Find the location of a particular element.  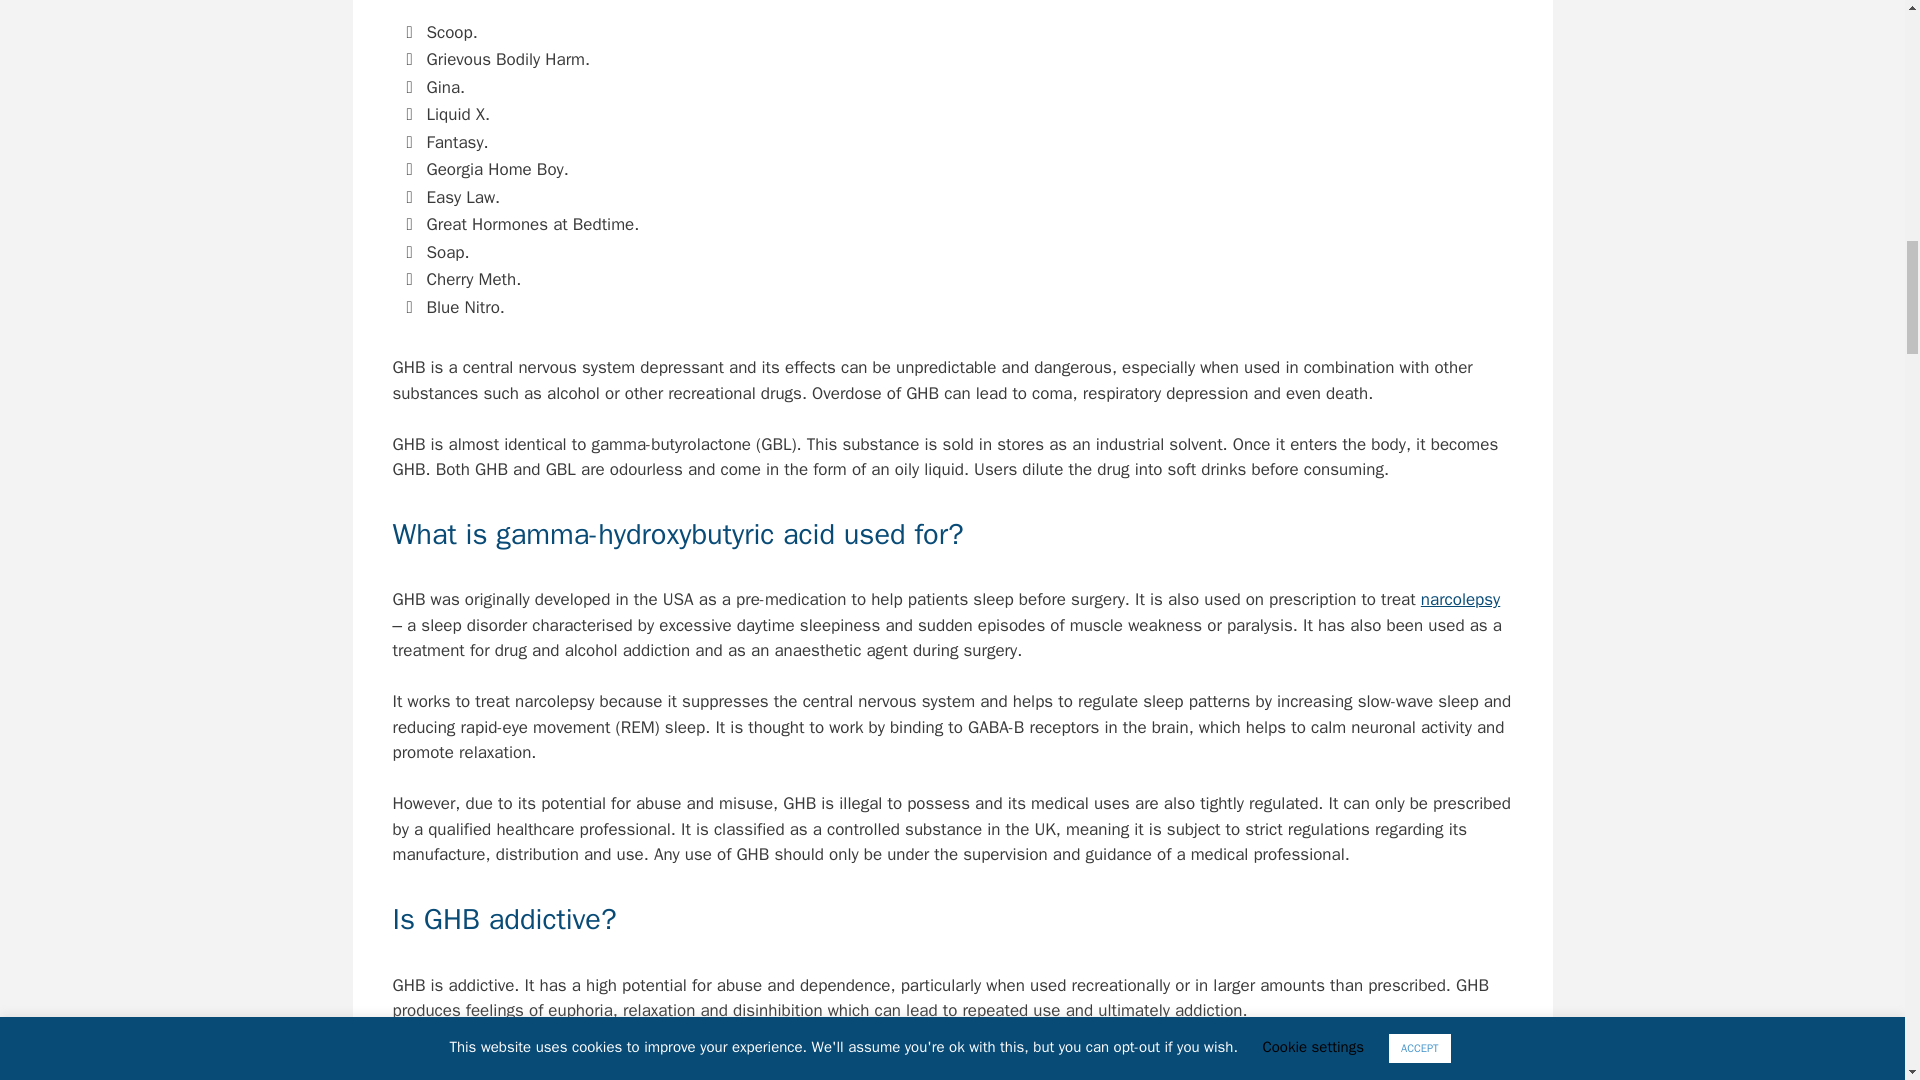

narcolepsy is located at coordinates (1460, 599).